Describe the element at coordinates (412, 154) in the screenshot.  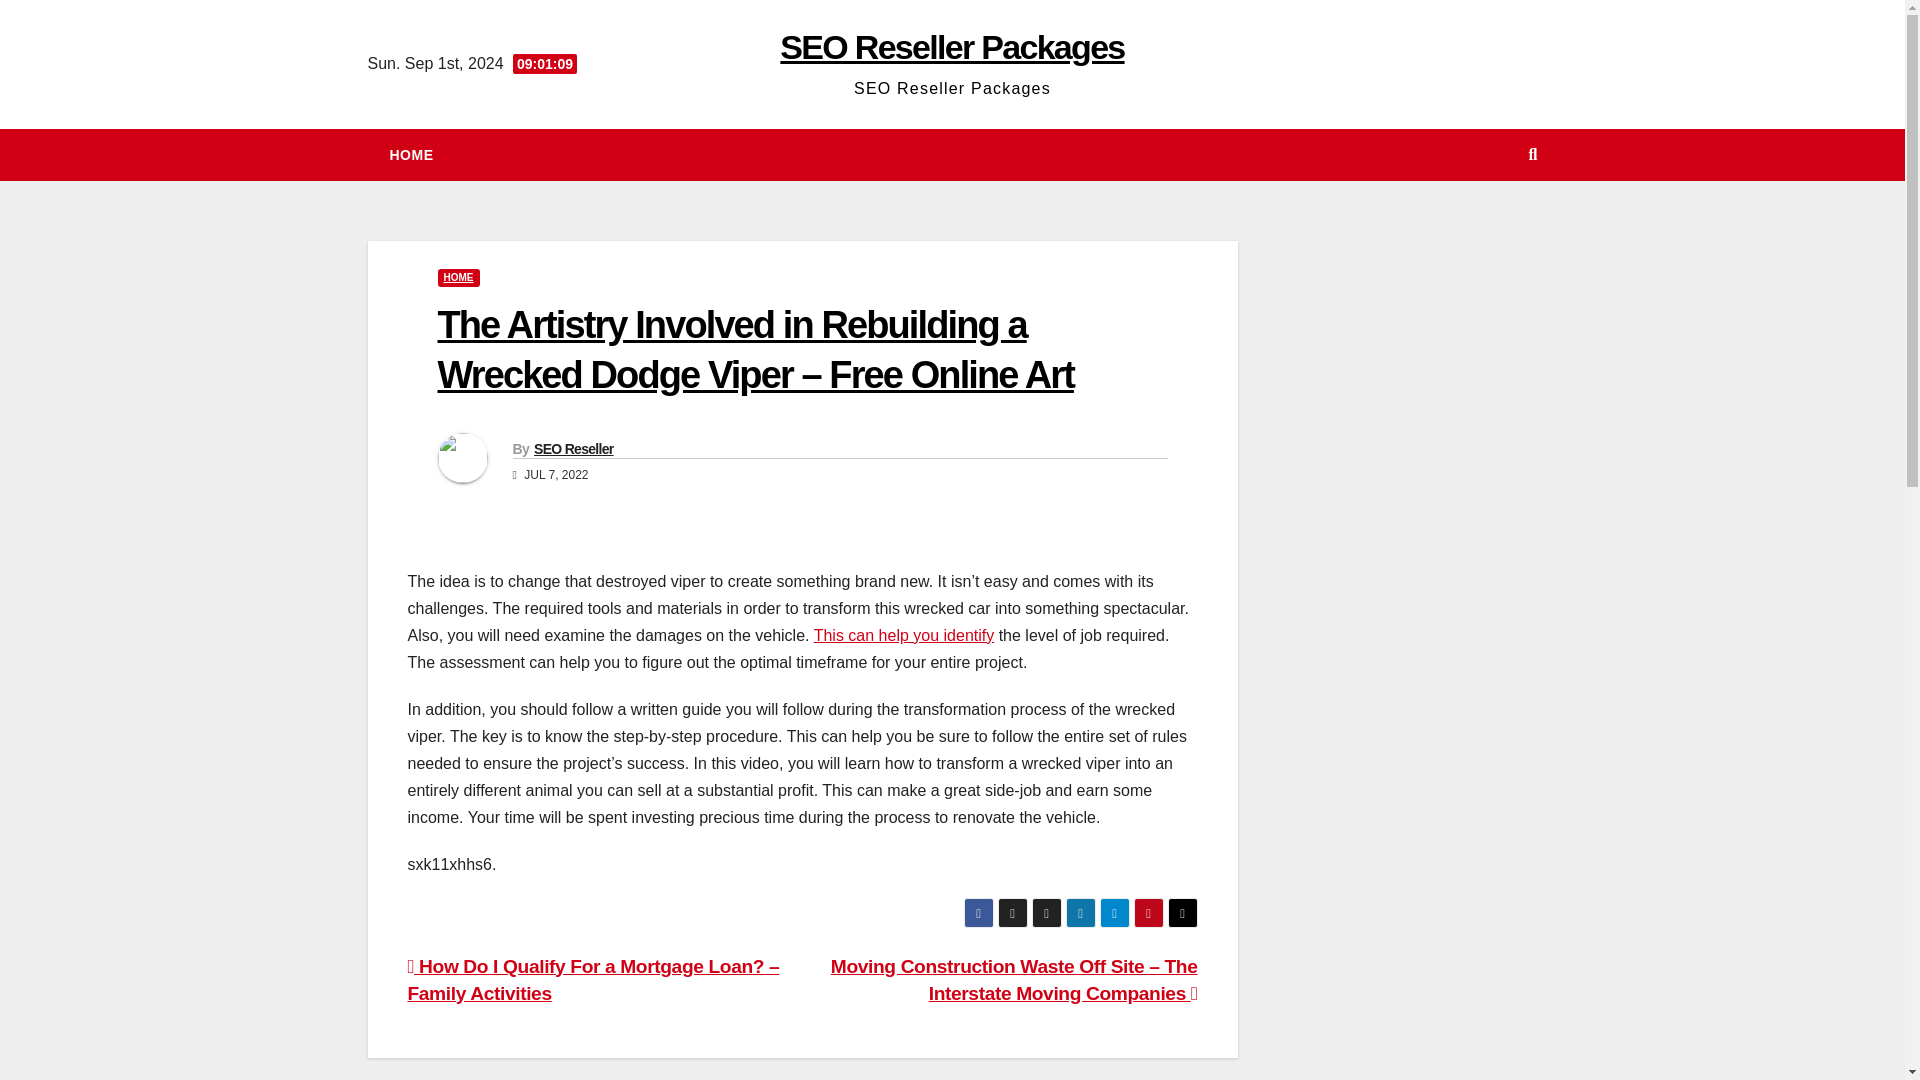
I see `HOME` at that location.